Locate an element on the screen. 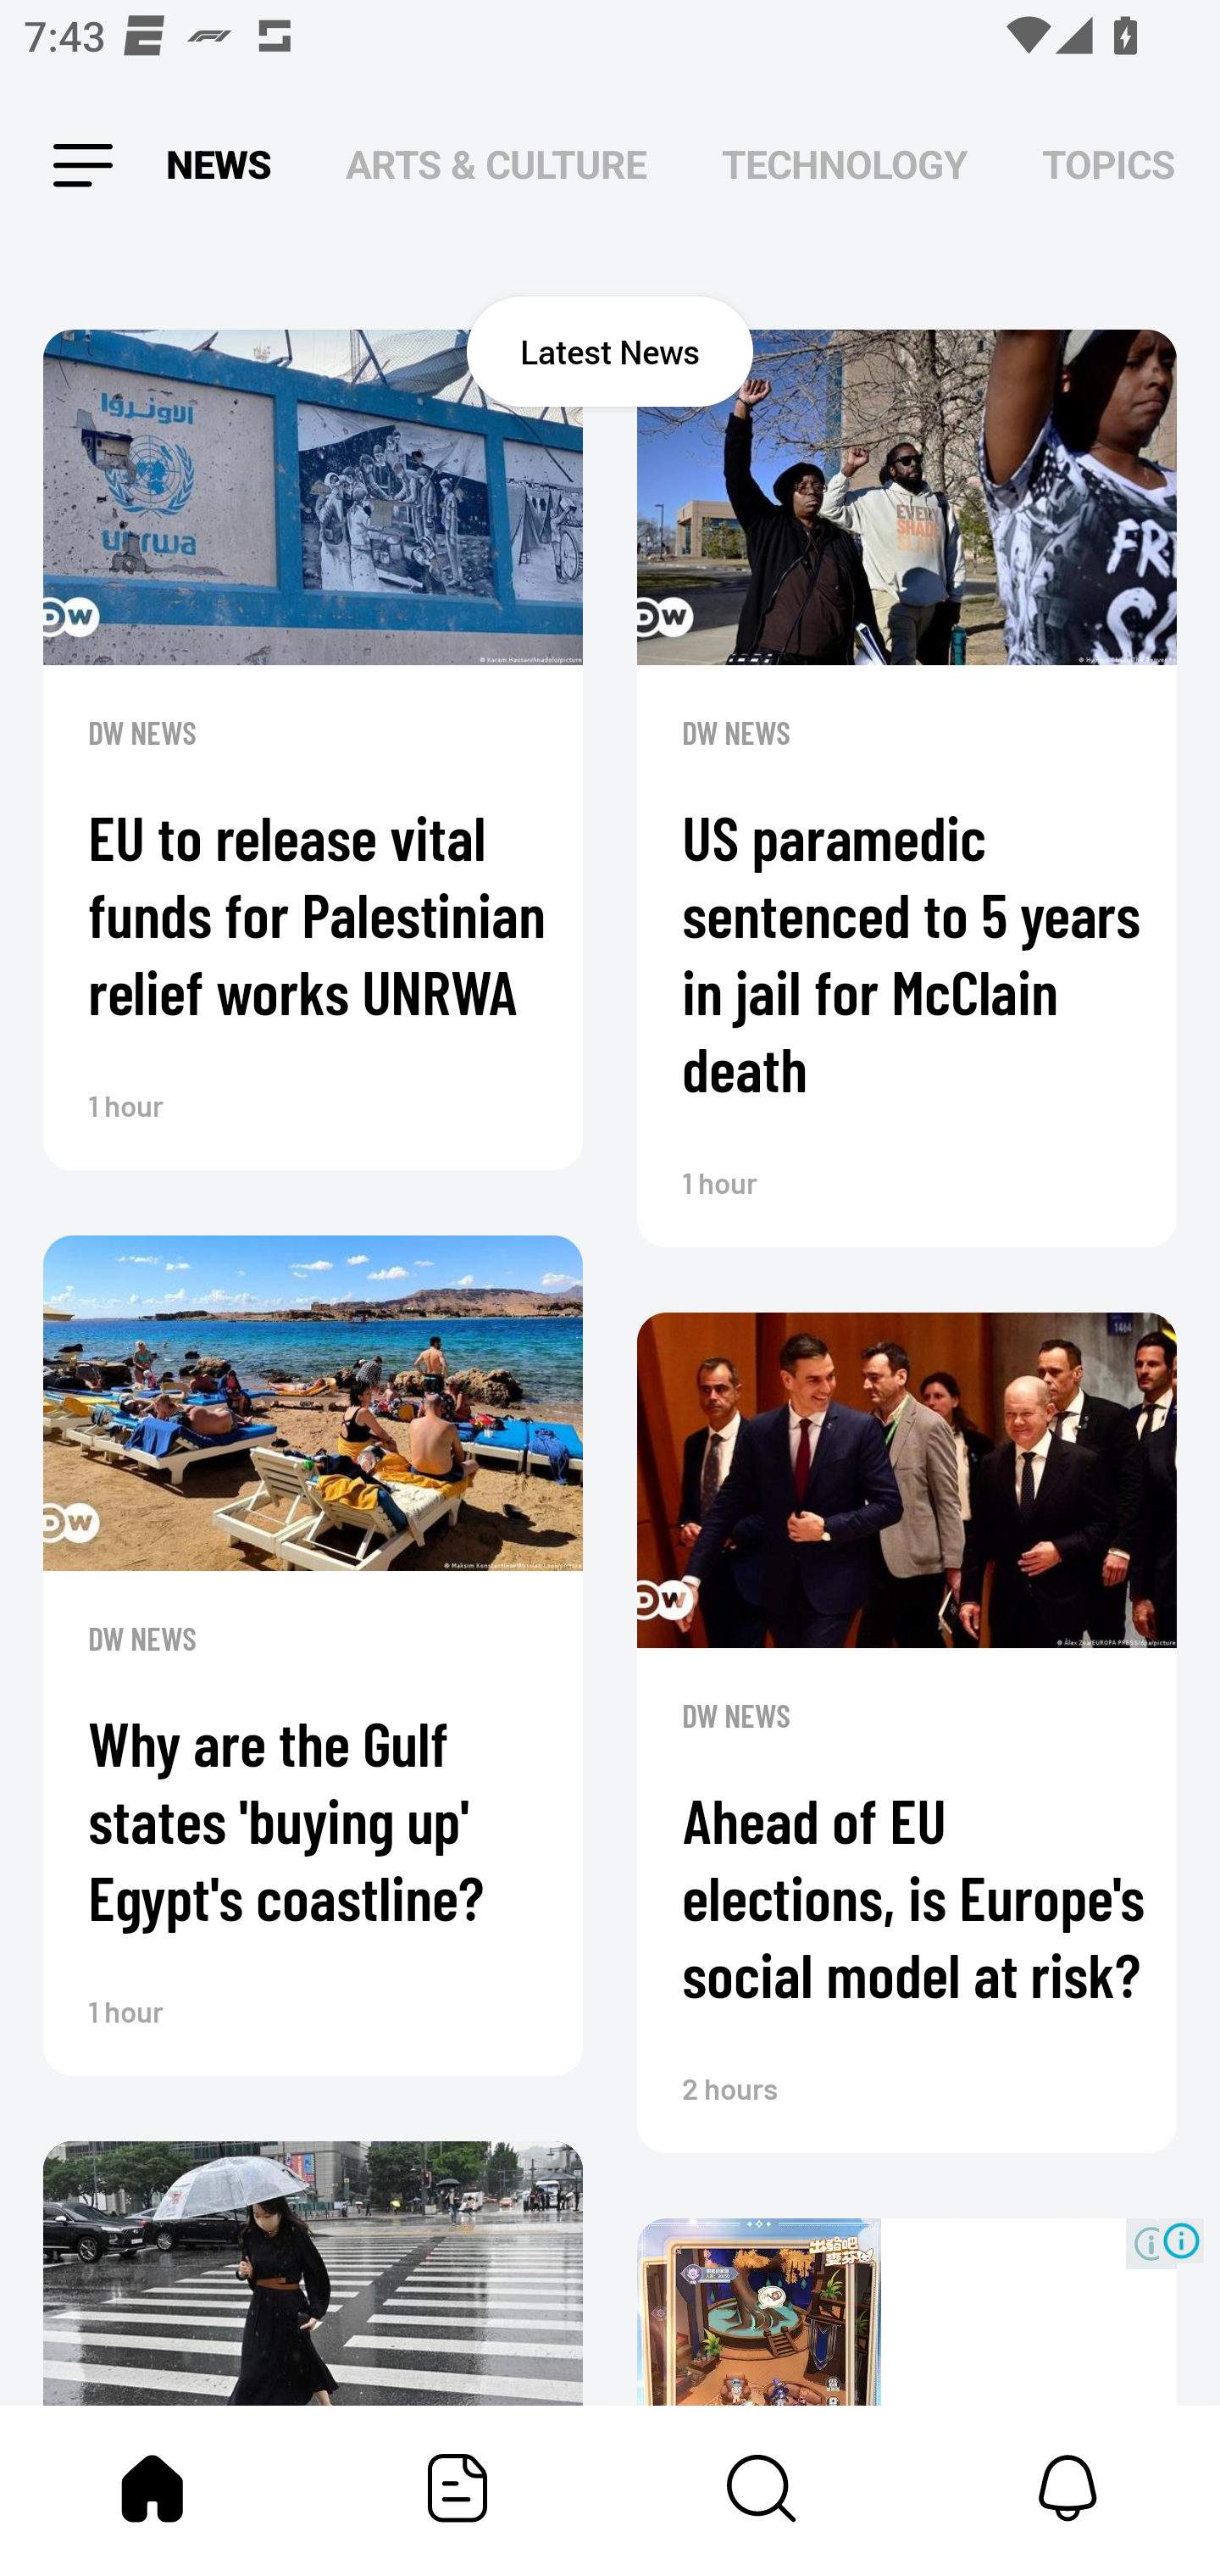 This screenshot has width=1220, height=2576. Notifications is located at coordinates (1067, 2488).